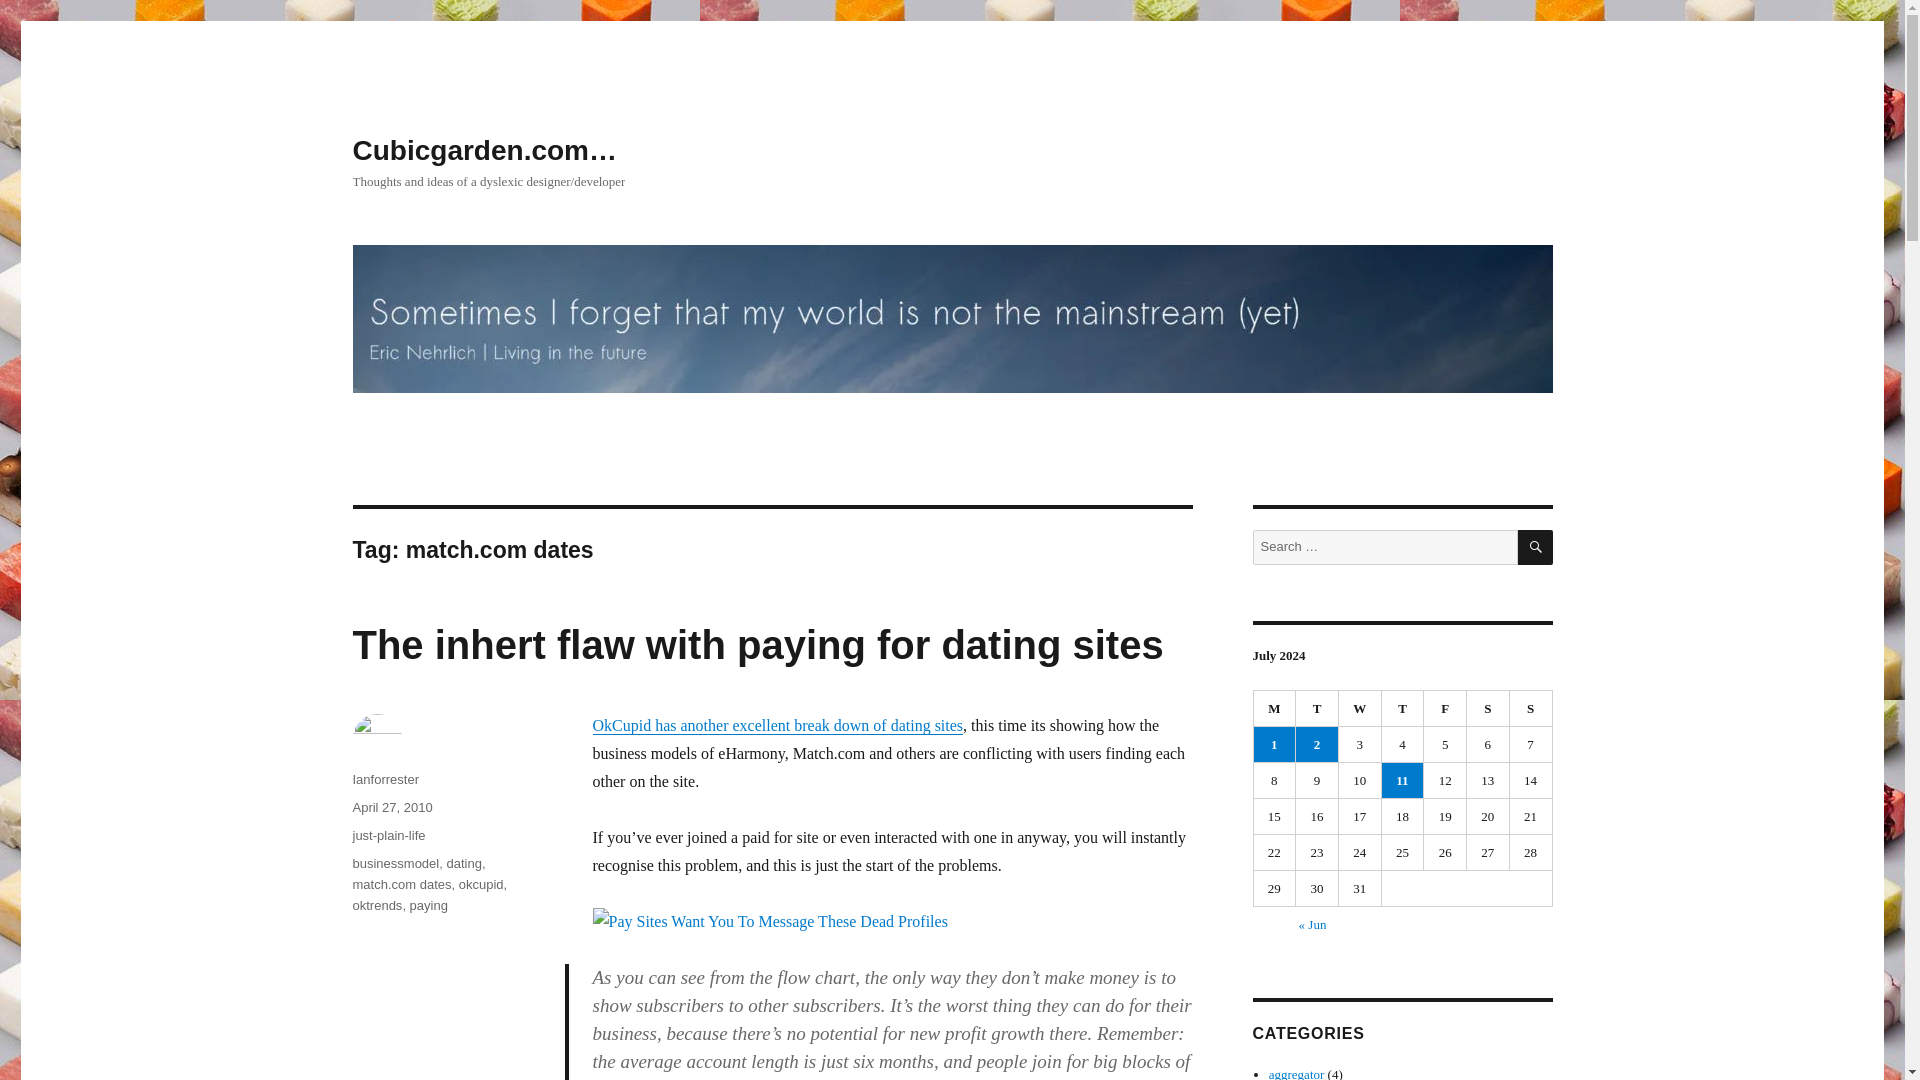 Image resolution: width=1920 pixels, height=1080 pixels. Describe the element at coordinates (1274, 744) in the screenshot. I see `1` at that location.